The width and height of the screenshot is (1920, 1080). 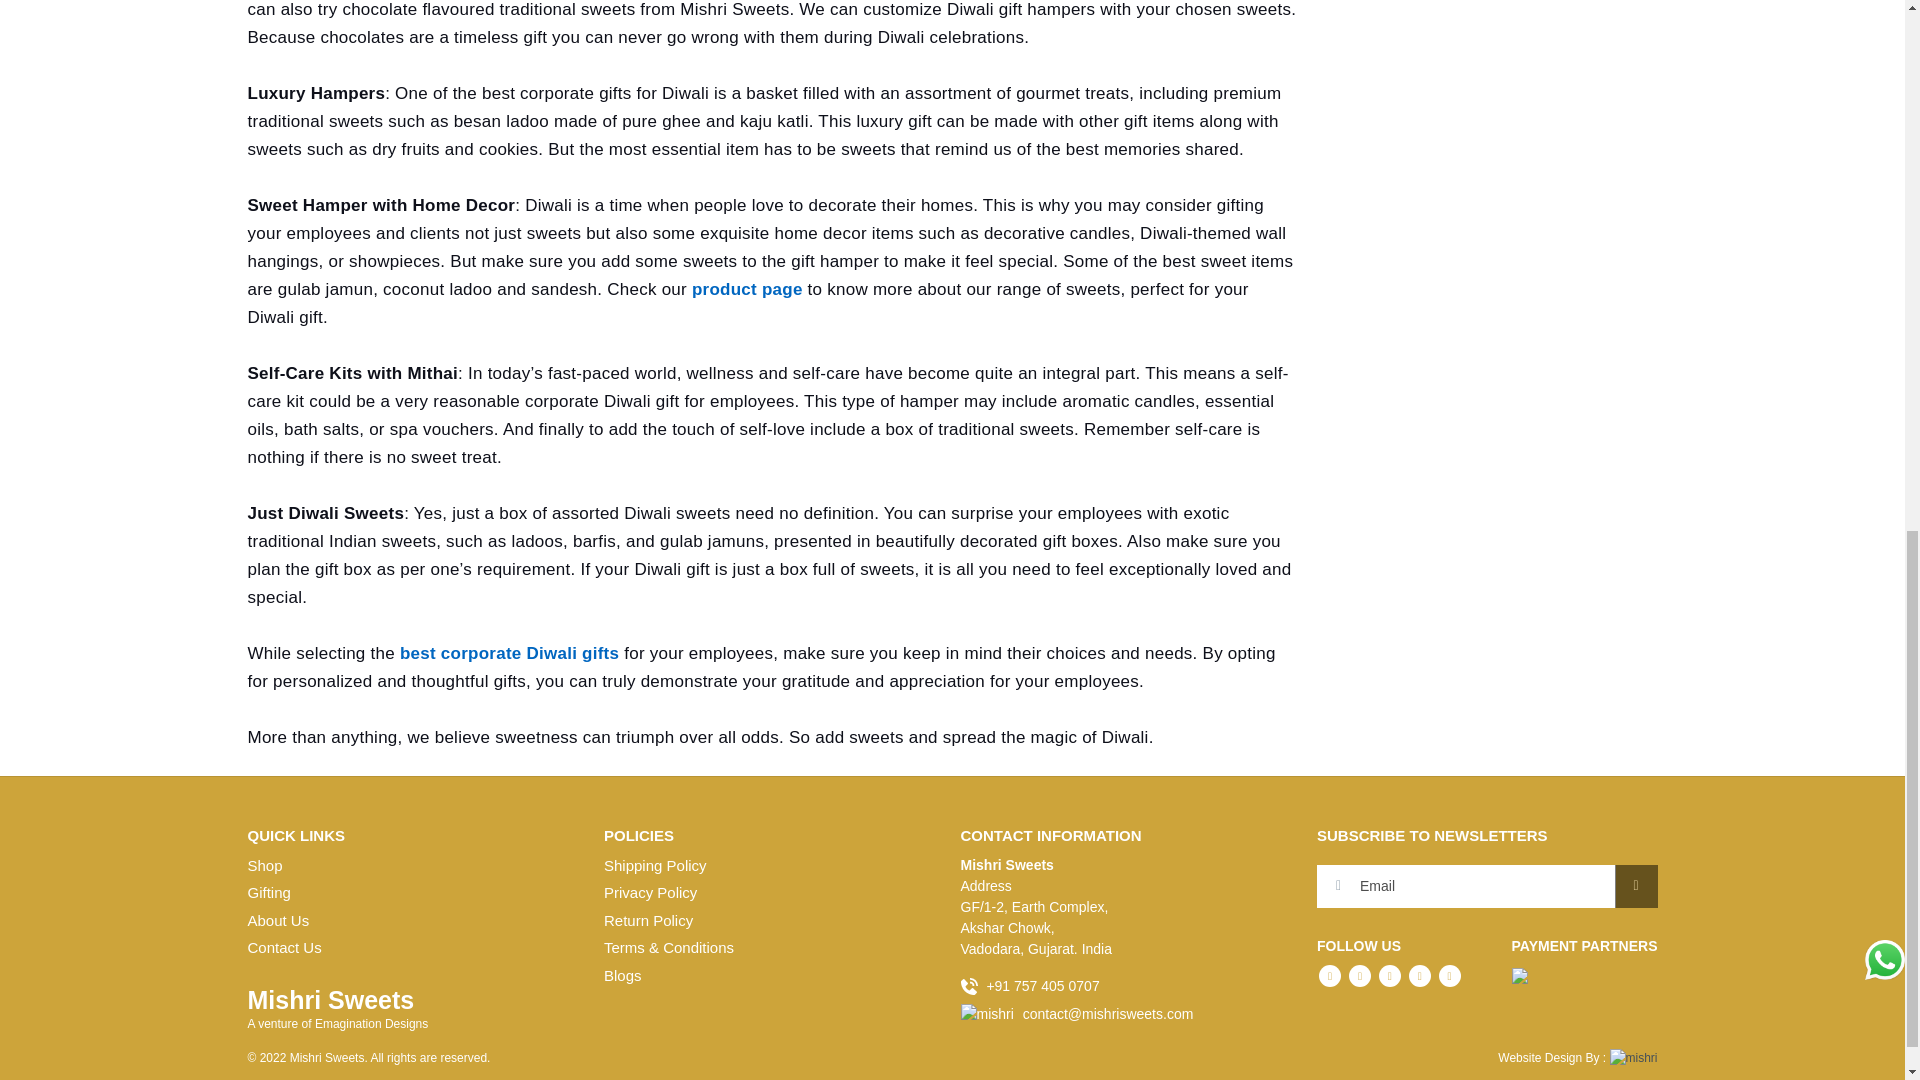 What do you see at coordinates (284, 946) in the screenshot?
I see `Contact Us` at bounding box center [284, 946].